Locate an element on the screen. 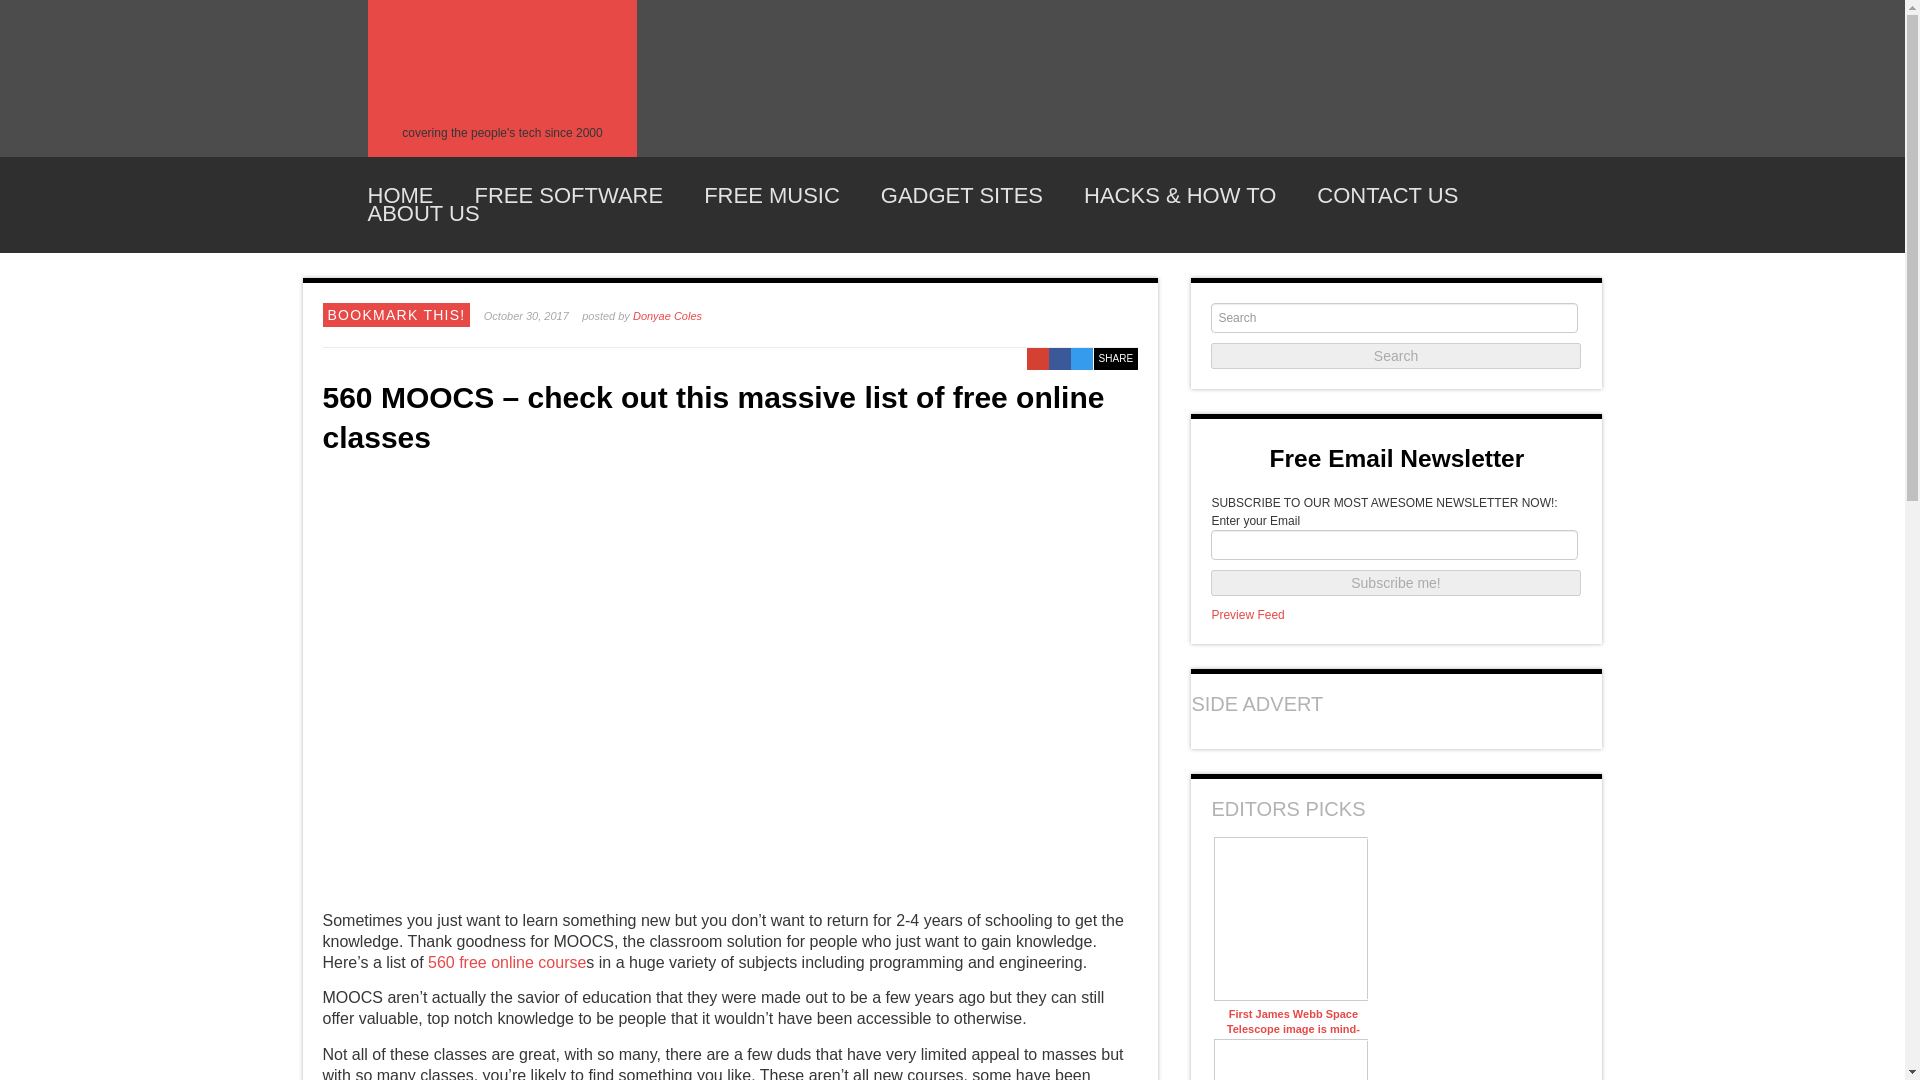 Image resolution: width=1920 pixels, height=1080 pixels. 560 free online course is located at coordinates (506, 962).